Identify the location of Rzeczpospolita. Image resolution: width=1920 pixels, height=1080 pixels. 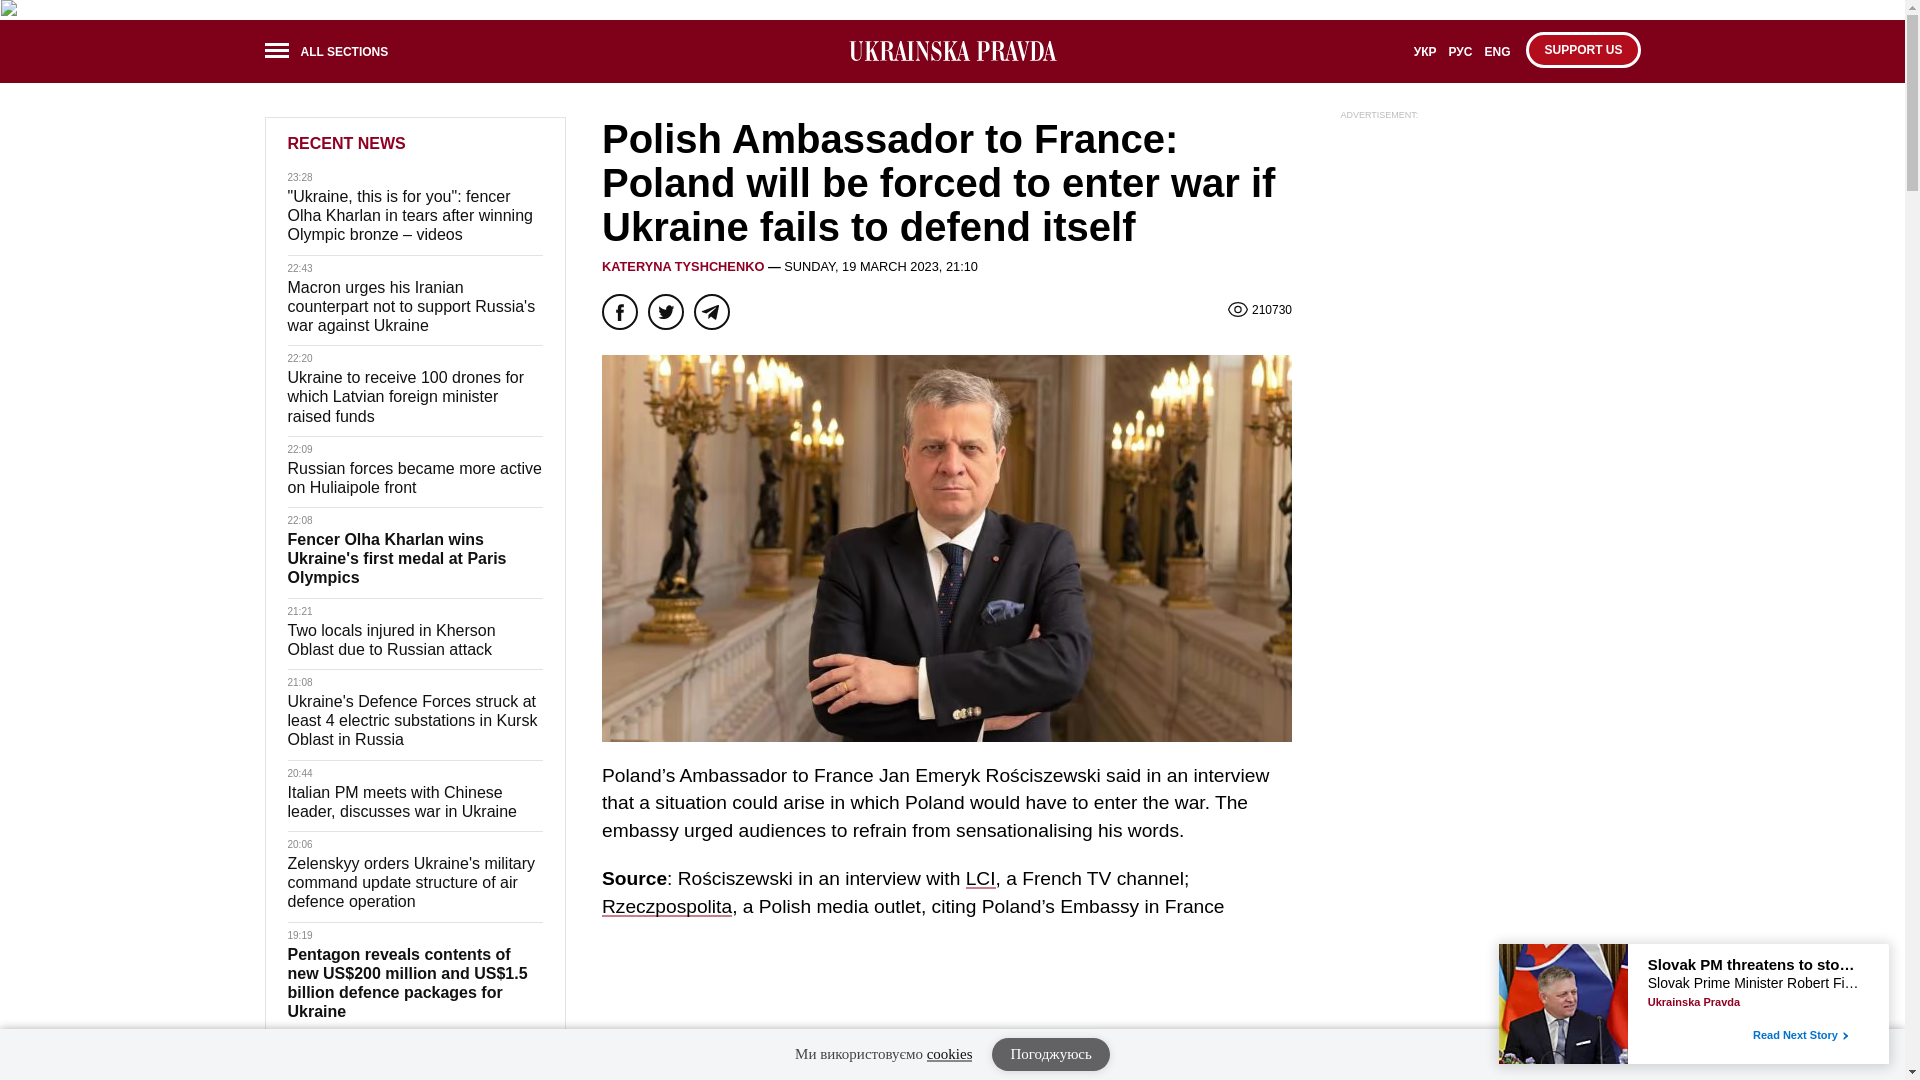
(666, 906).